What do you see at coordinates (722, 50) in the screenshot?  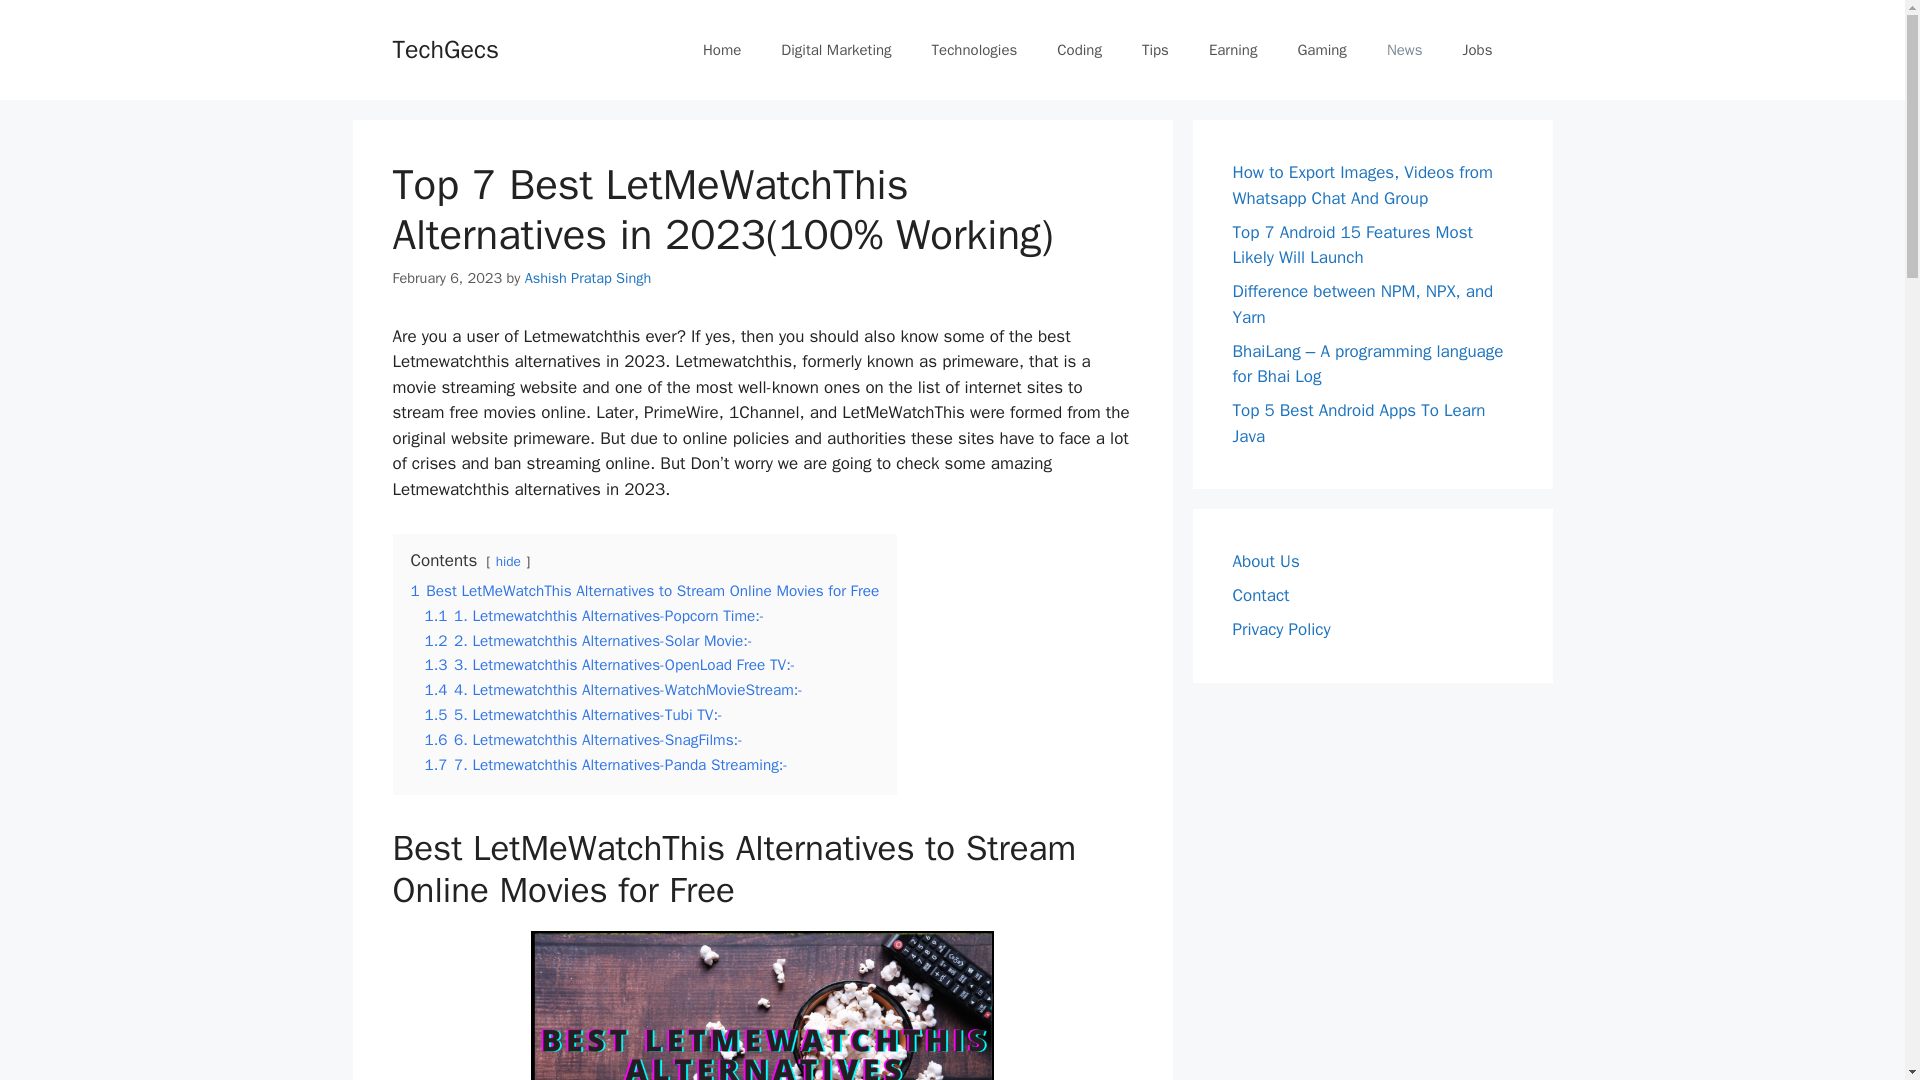 I see `Home` at bounding box center [722, 50].